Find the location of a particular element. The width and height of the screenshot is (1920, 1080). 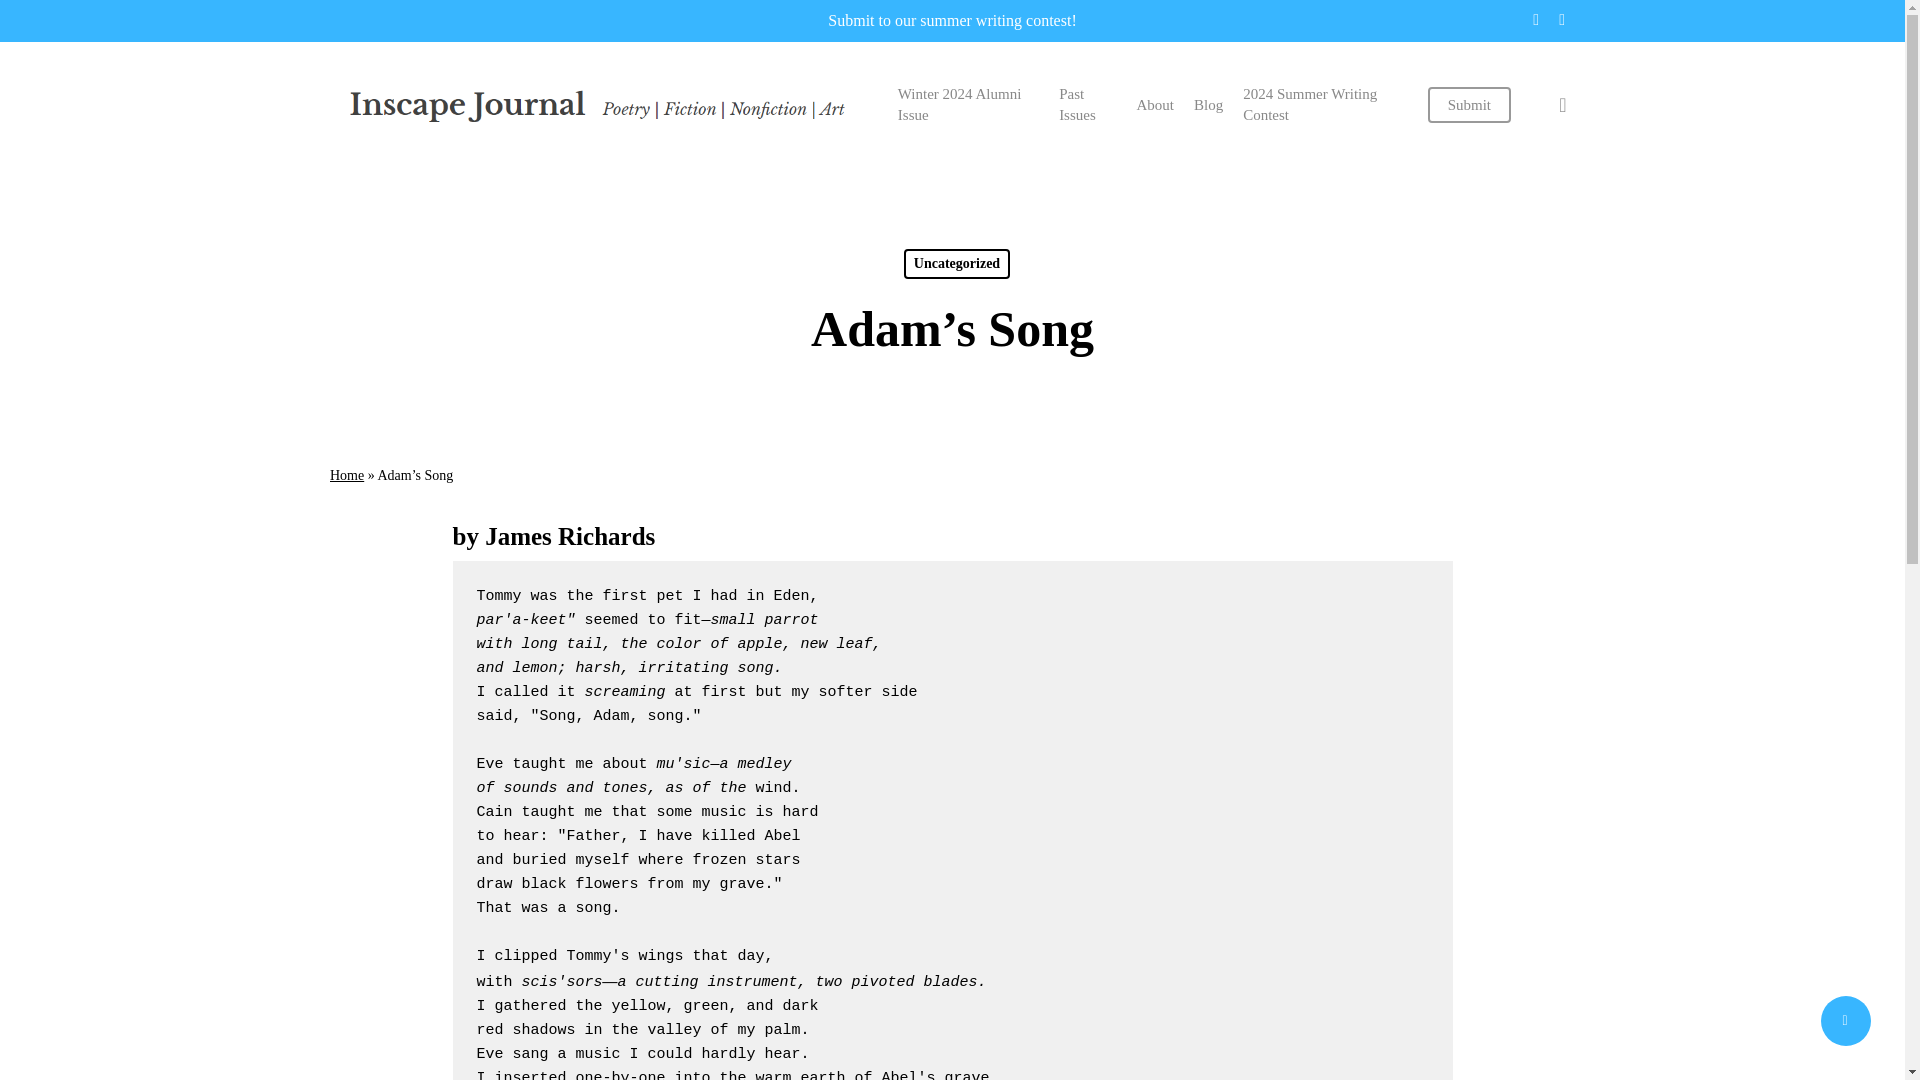

Uncategorized is located at coordinates (956, 264).